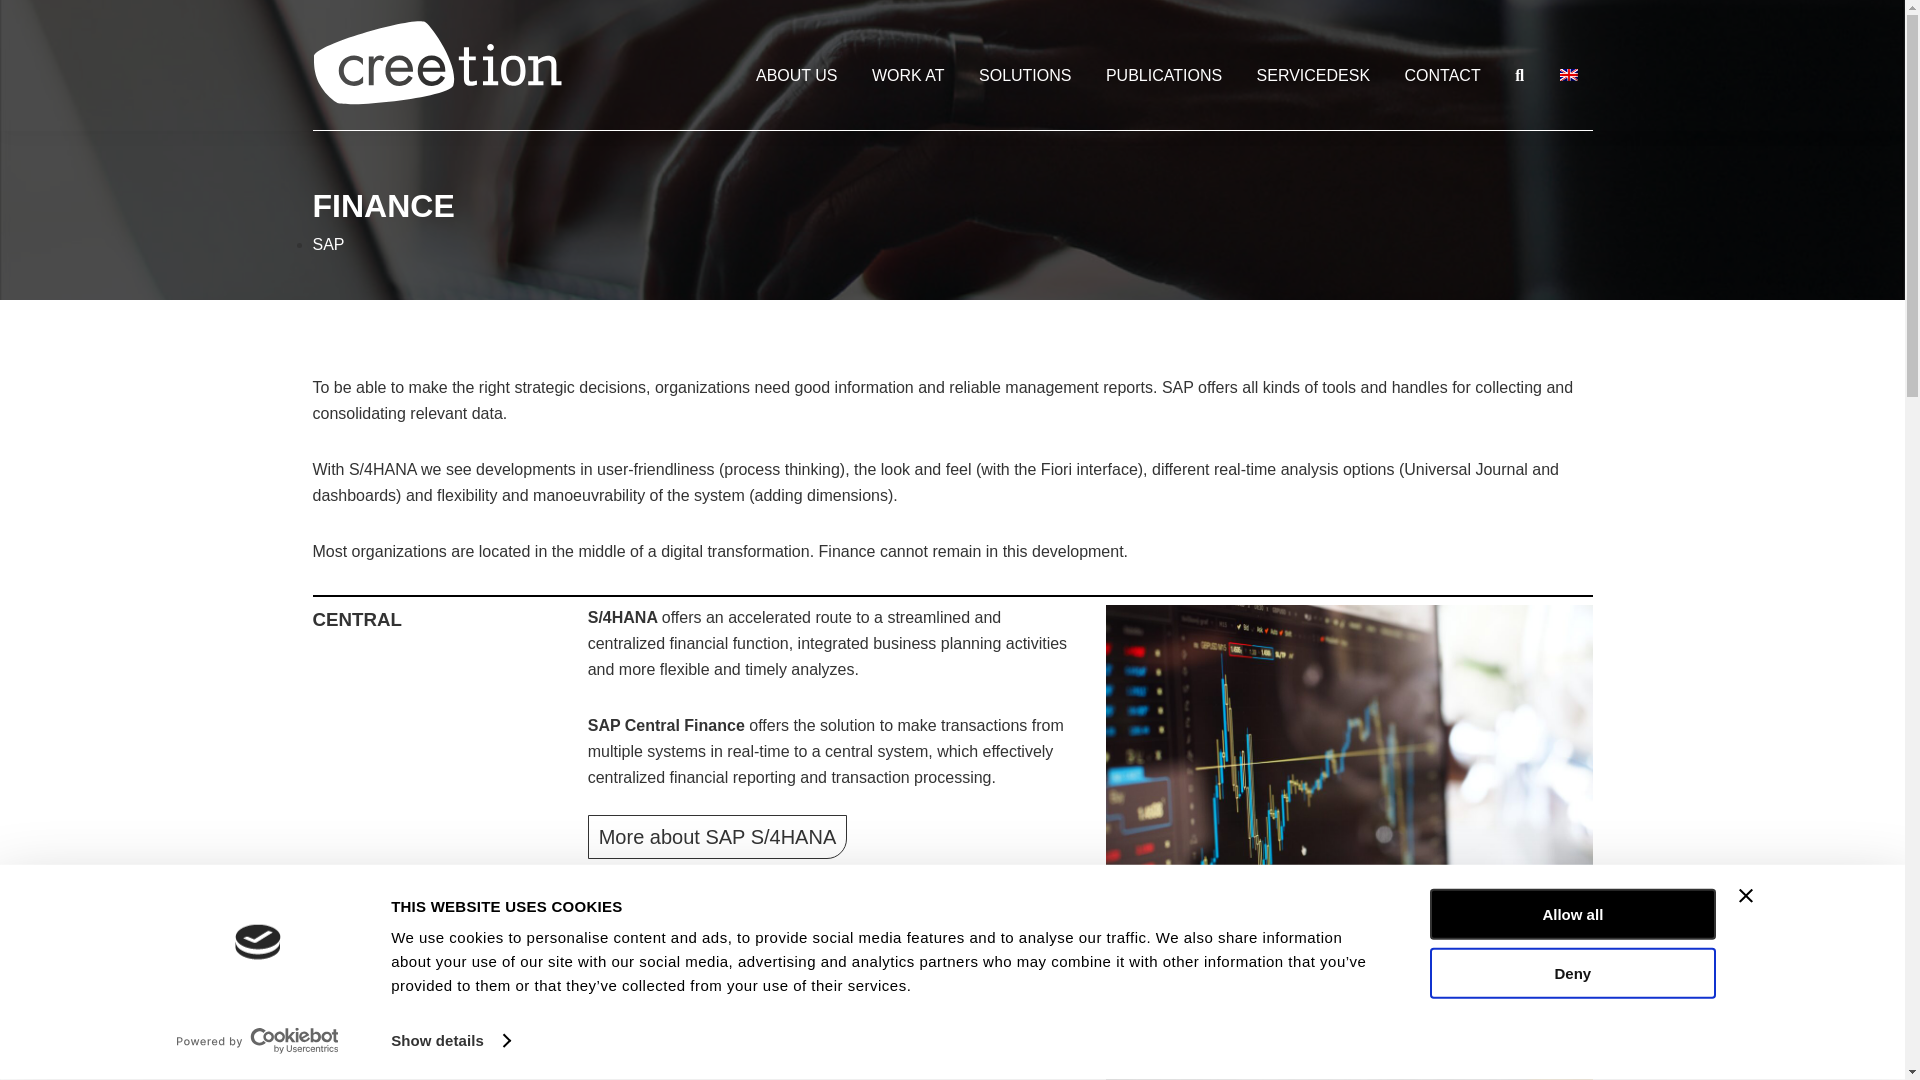 Image resolution: width=1920 pixels, height=1080 pixels. Describe the element at coordinates (1571, 914) in the screenshot. I see `Allow all` at that location.